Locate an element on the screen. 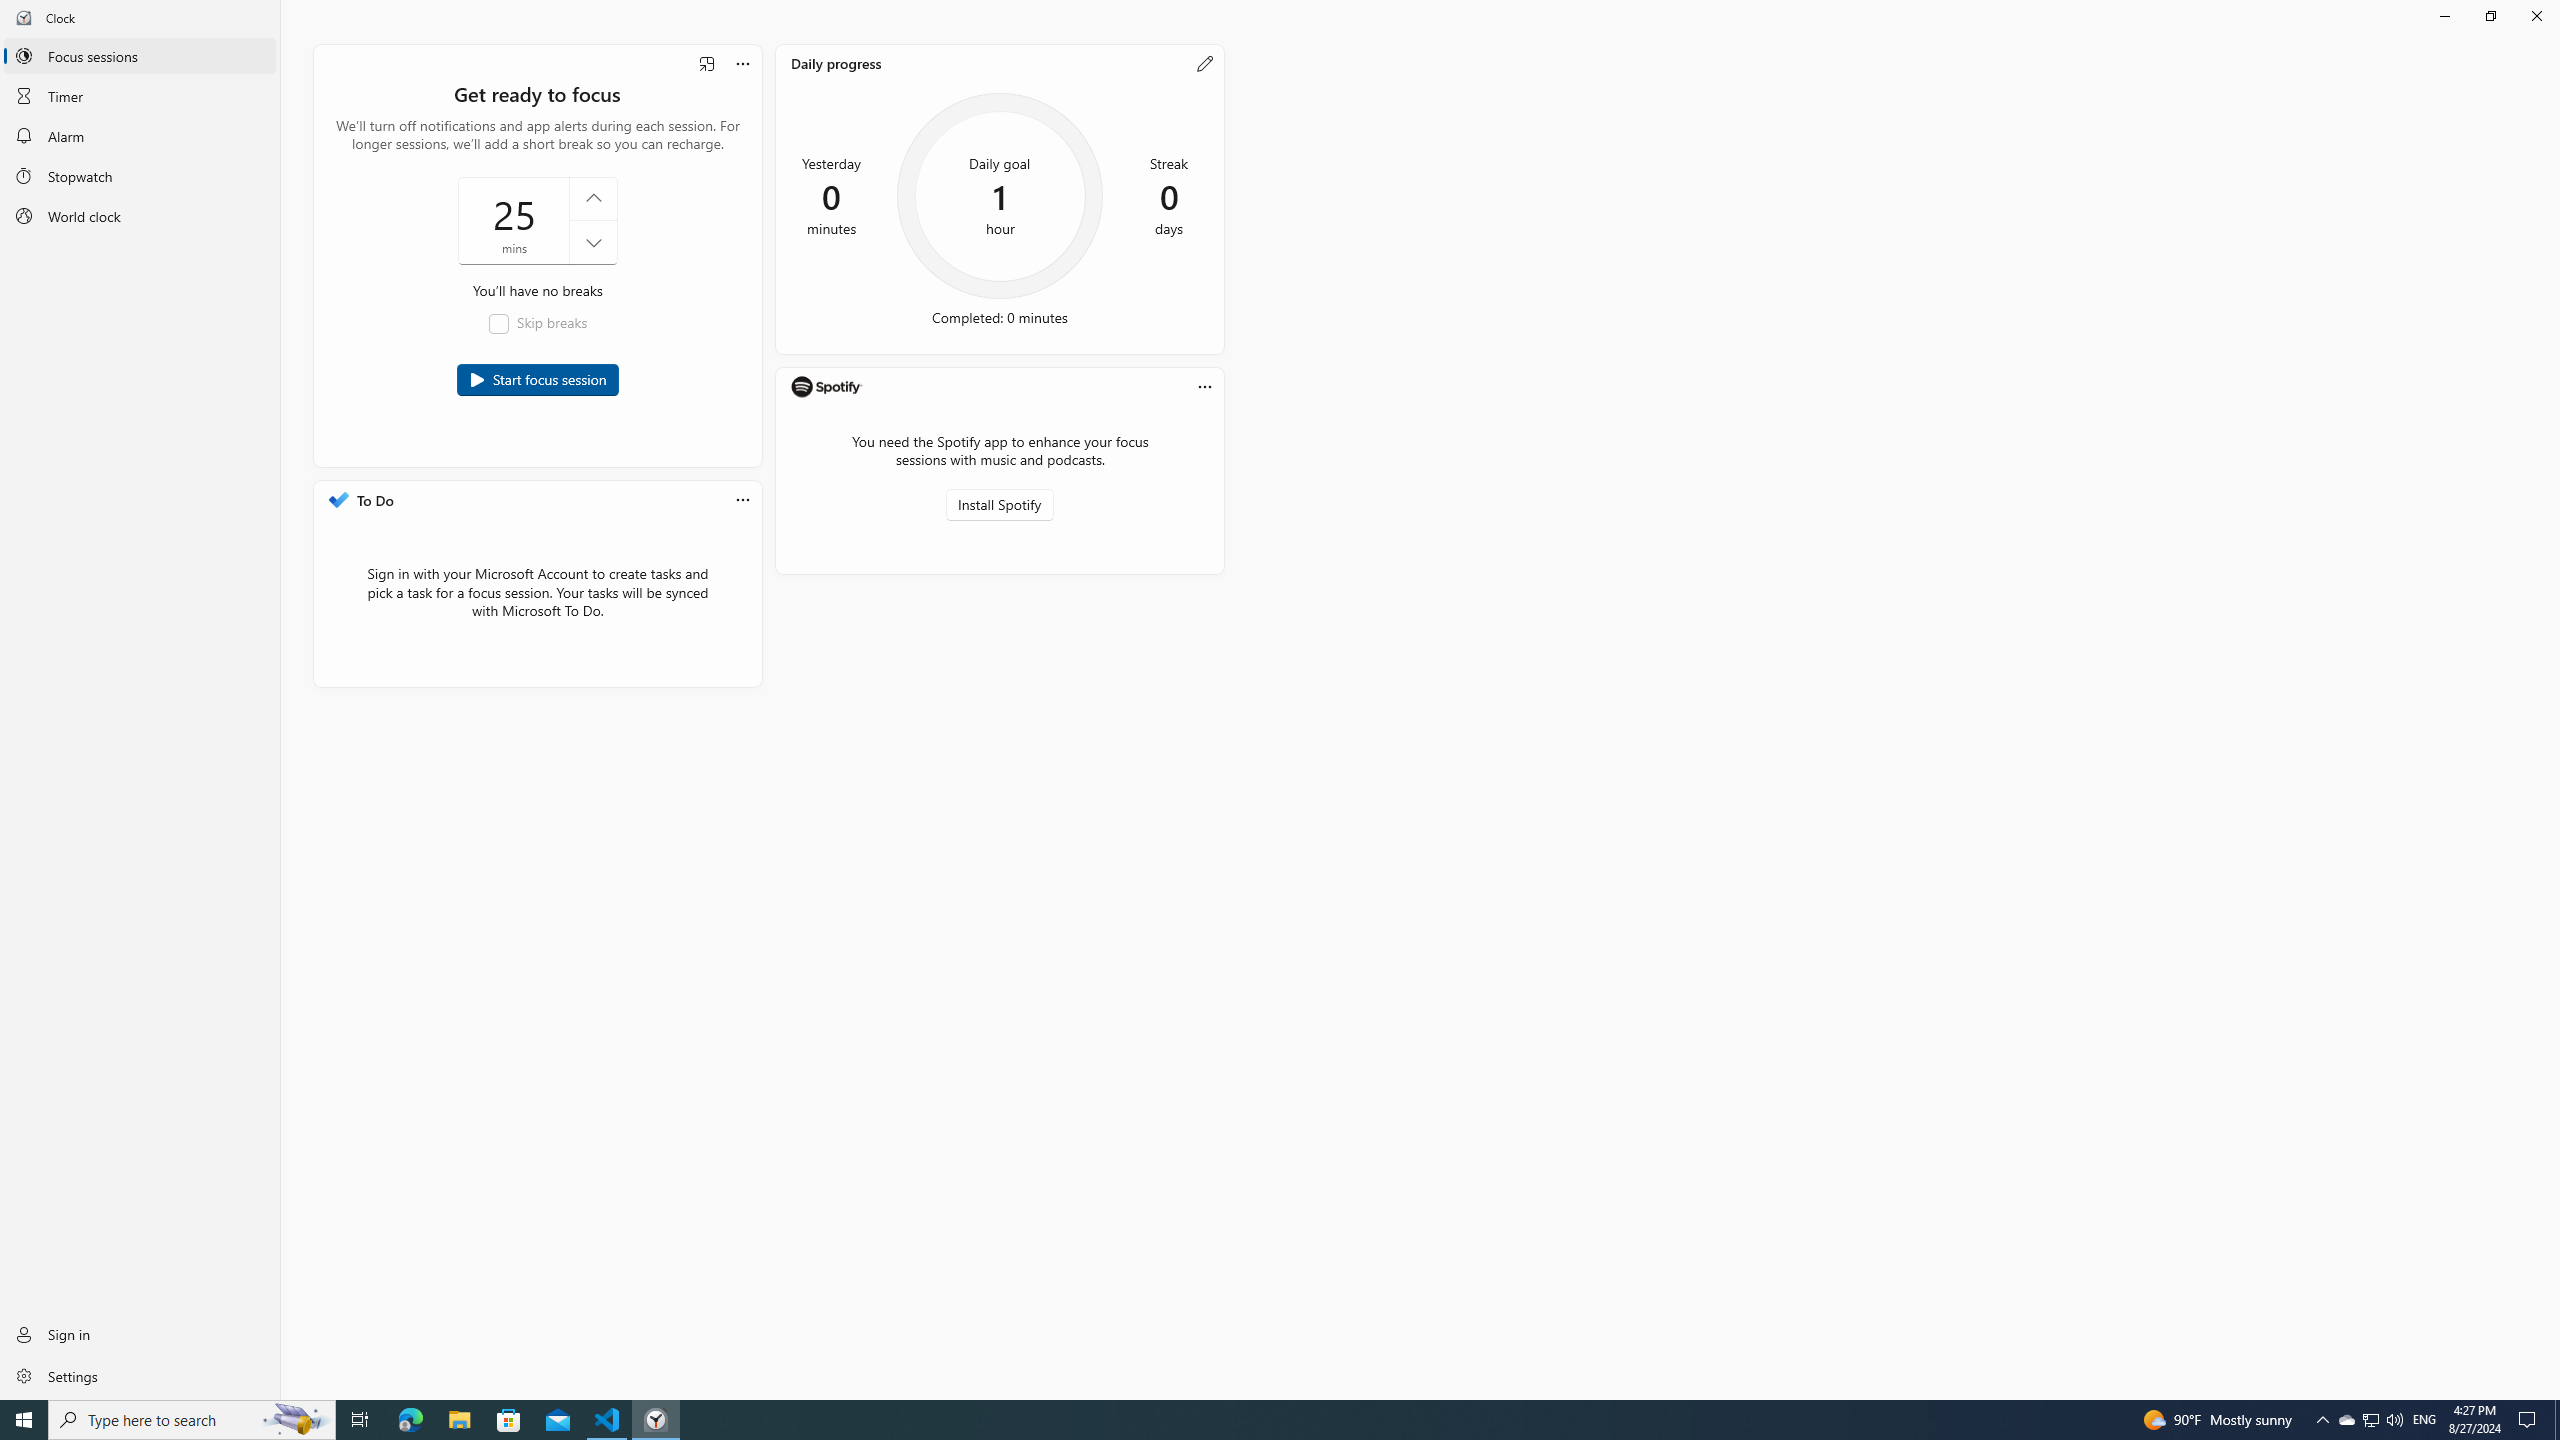 This screenshot has height=1440, width=2560. World clock is located at coordinates (140, 216).